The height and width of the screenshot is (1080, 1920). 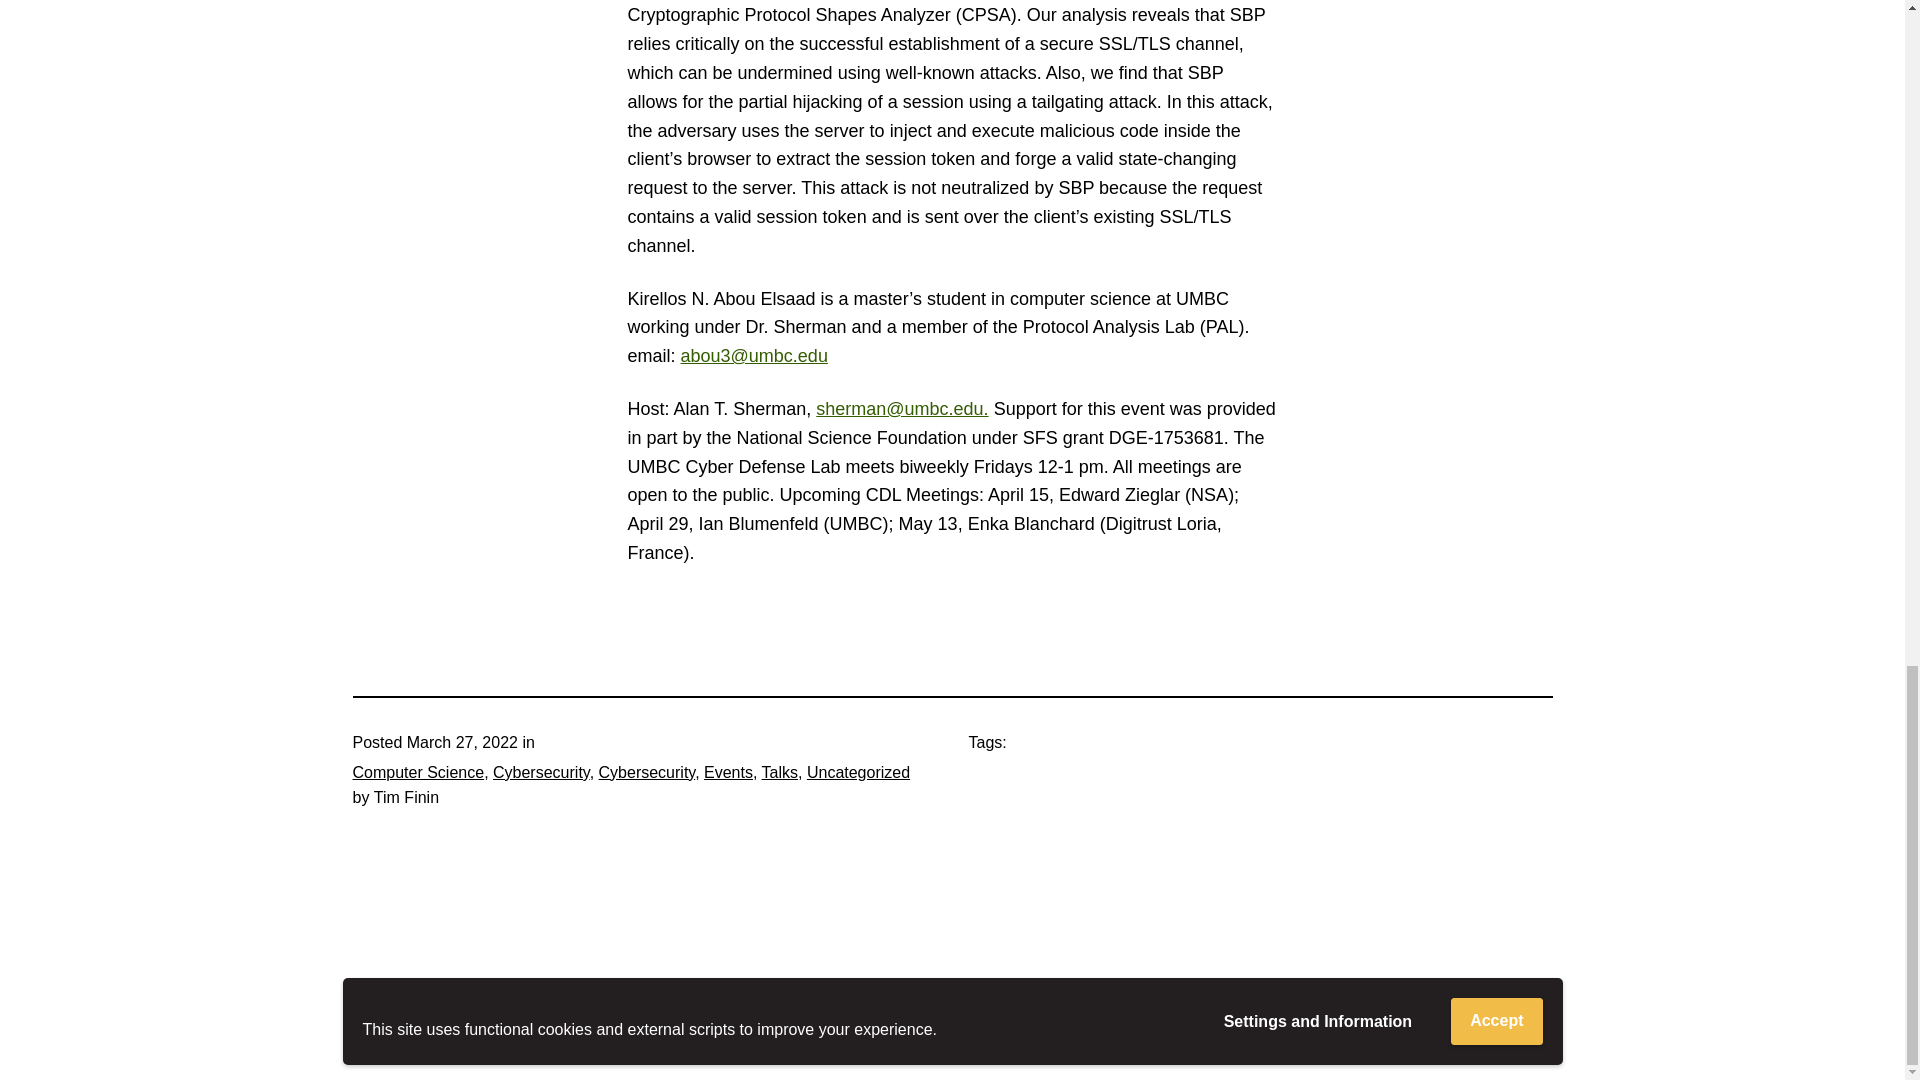 What do you see at coordinates (592, 1016) in the screenshot?
I see `Department of Computer Science and Electrical Engineering` at bounding box center [592, 1016].